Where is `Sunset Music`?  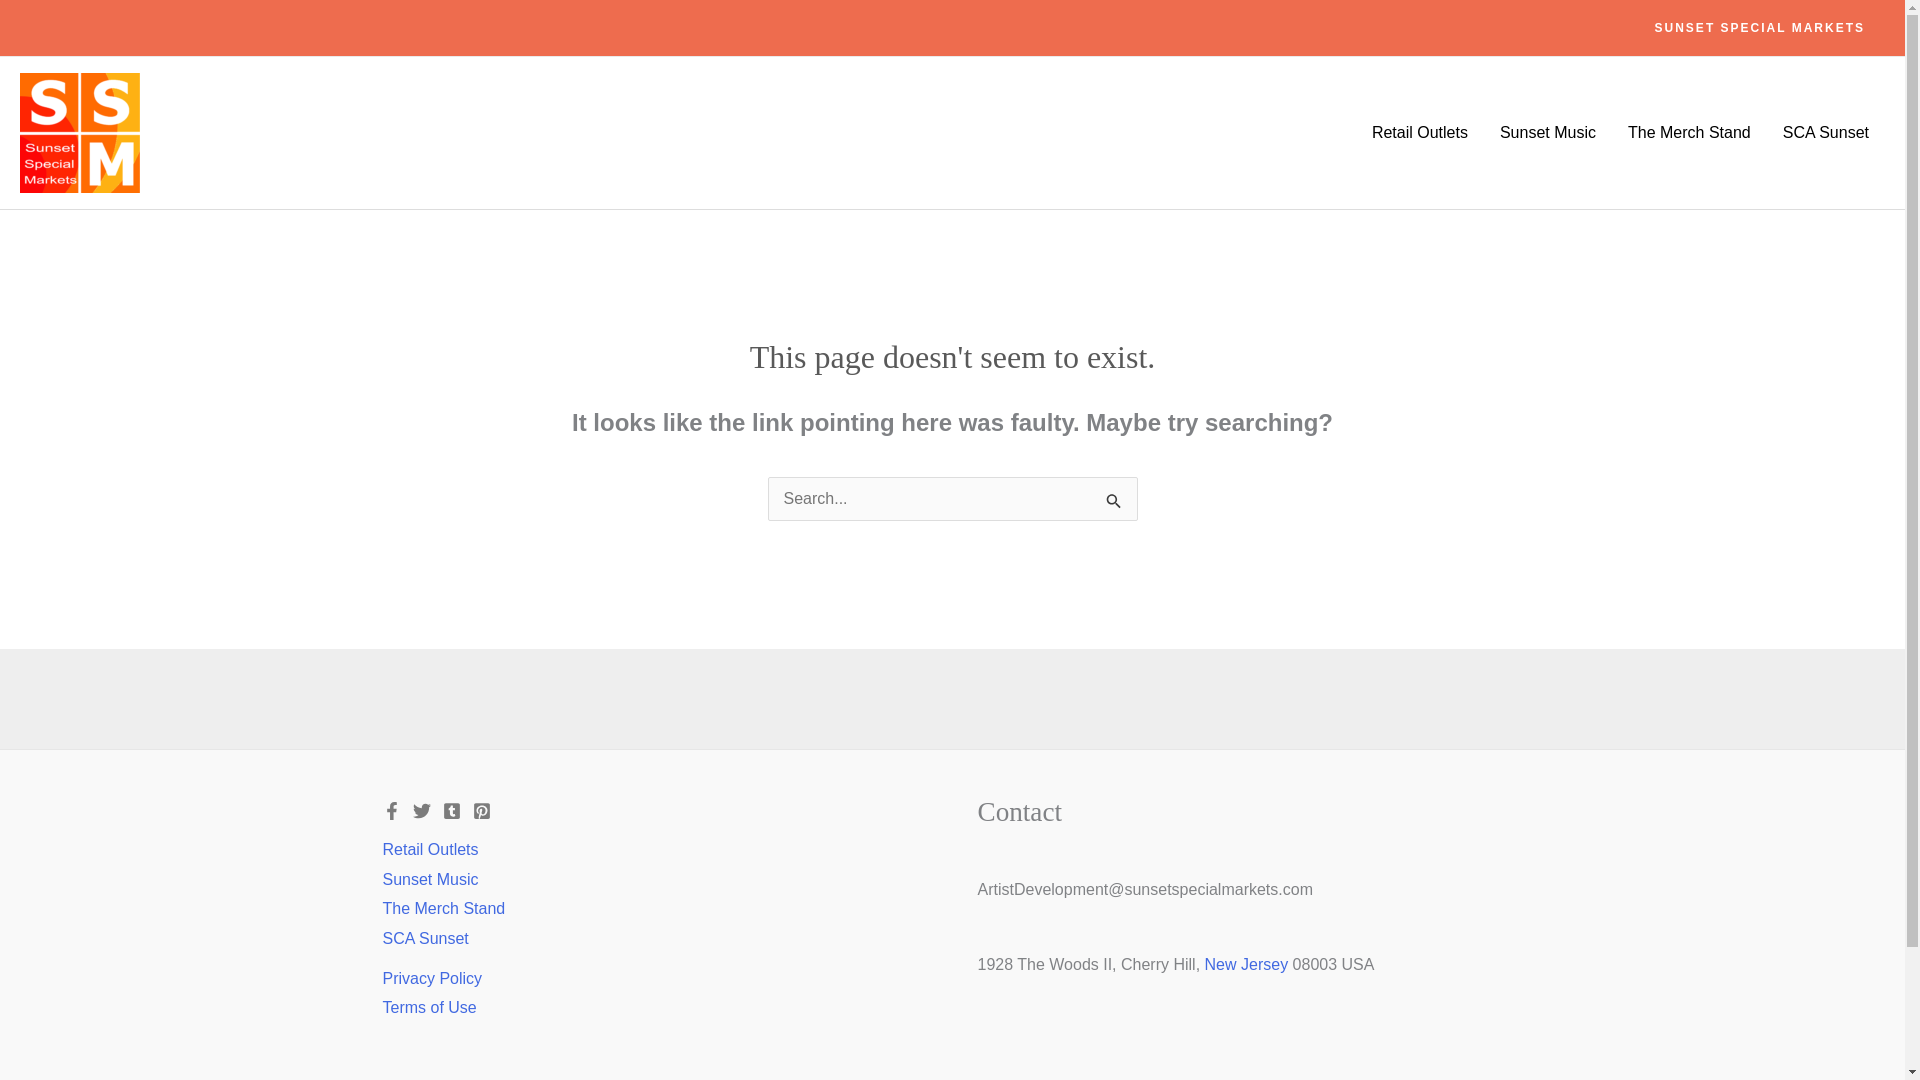 Sunset Music is located at coordinates (430, 880).